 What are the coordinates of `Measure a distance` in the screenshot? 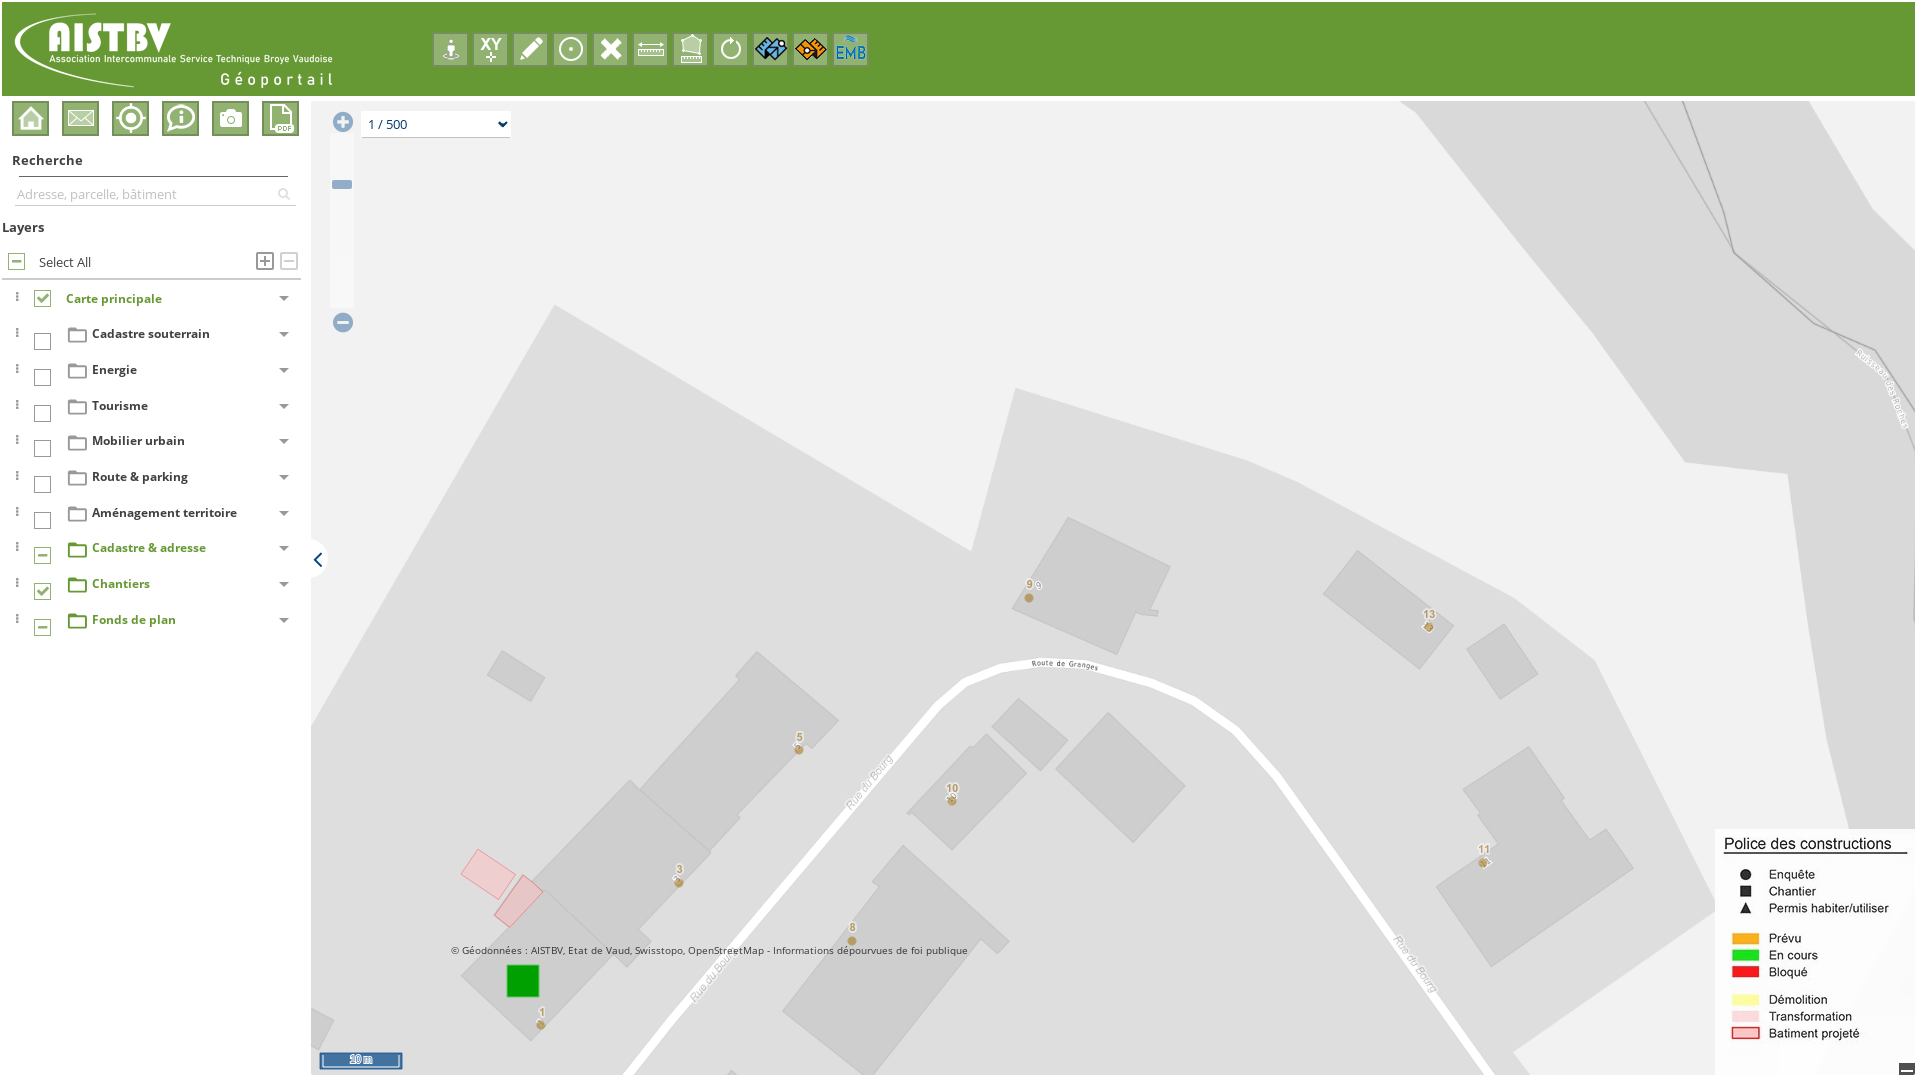 It's located at (650, 50).